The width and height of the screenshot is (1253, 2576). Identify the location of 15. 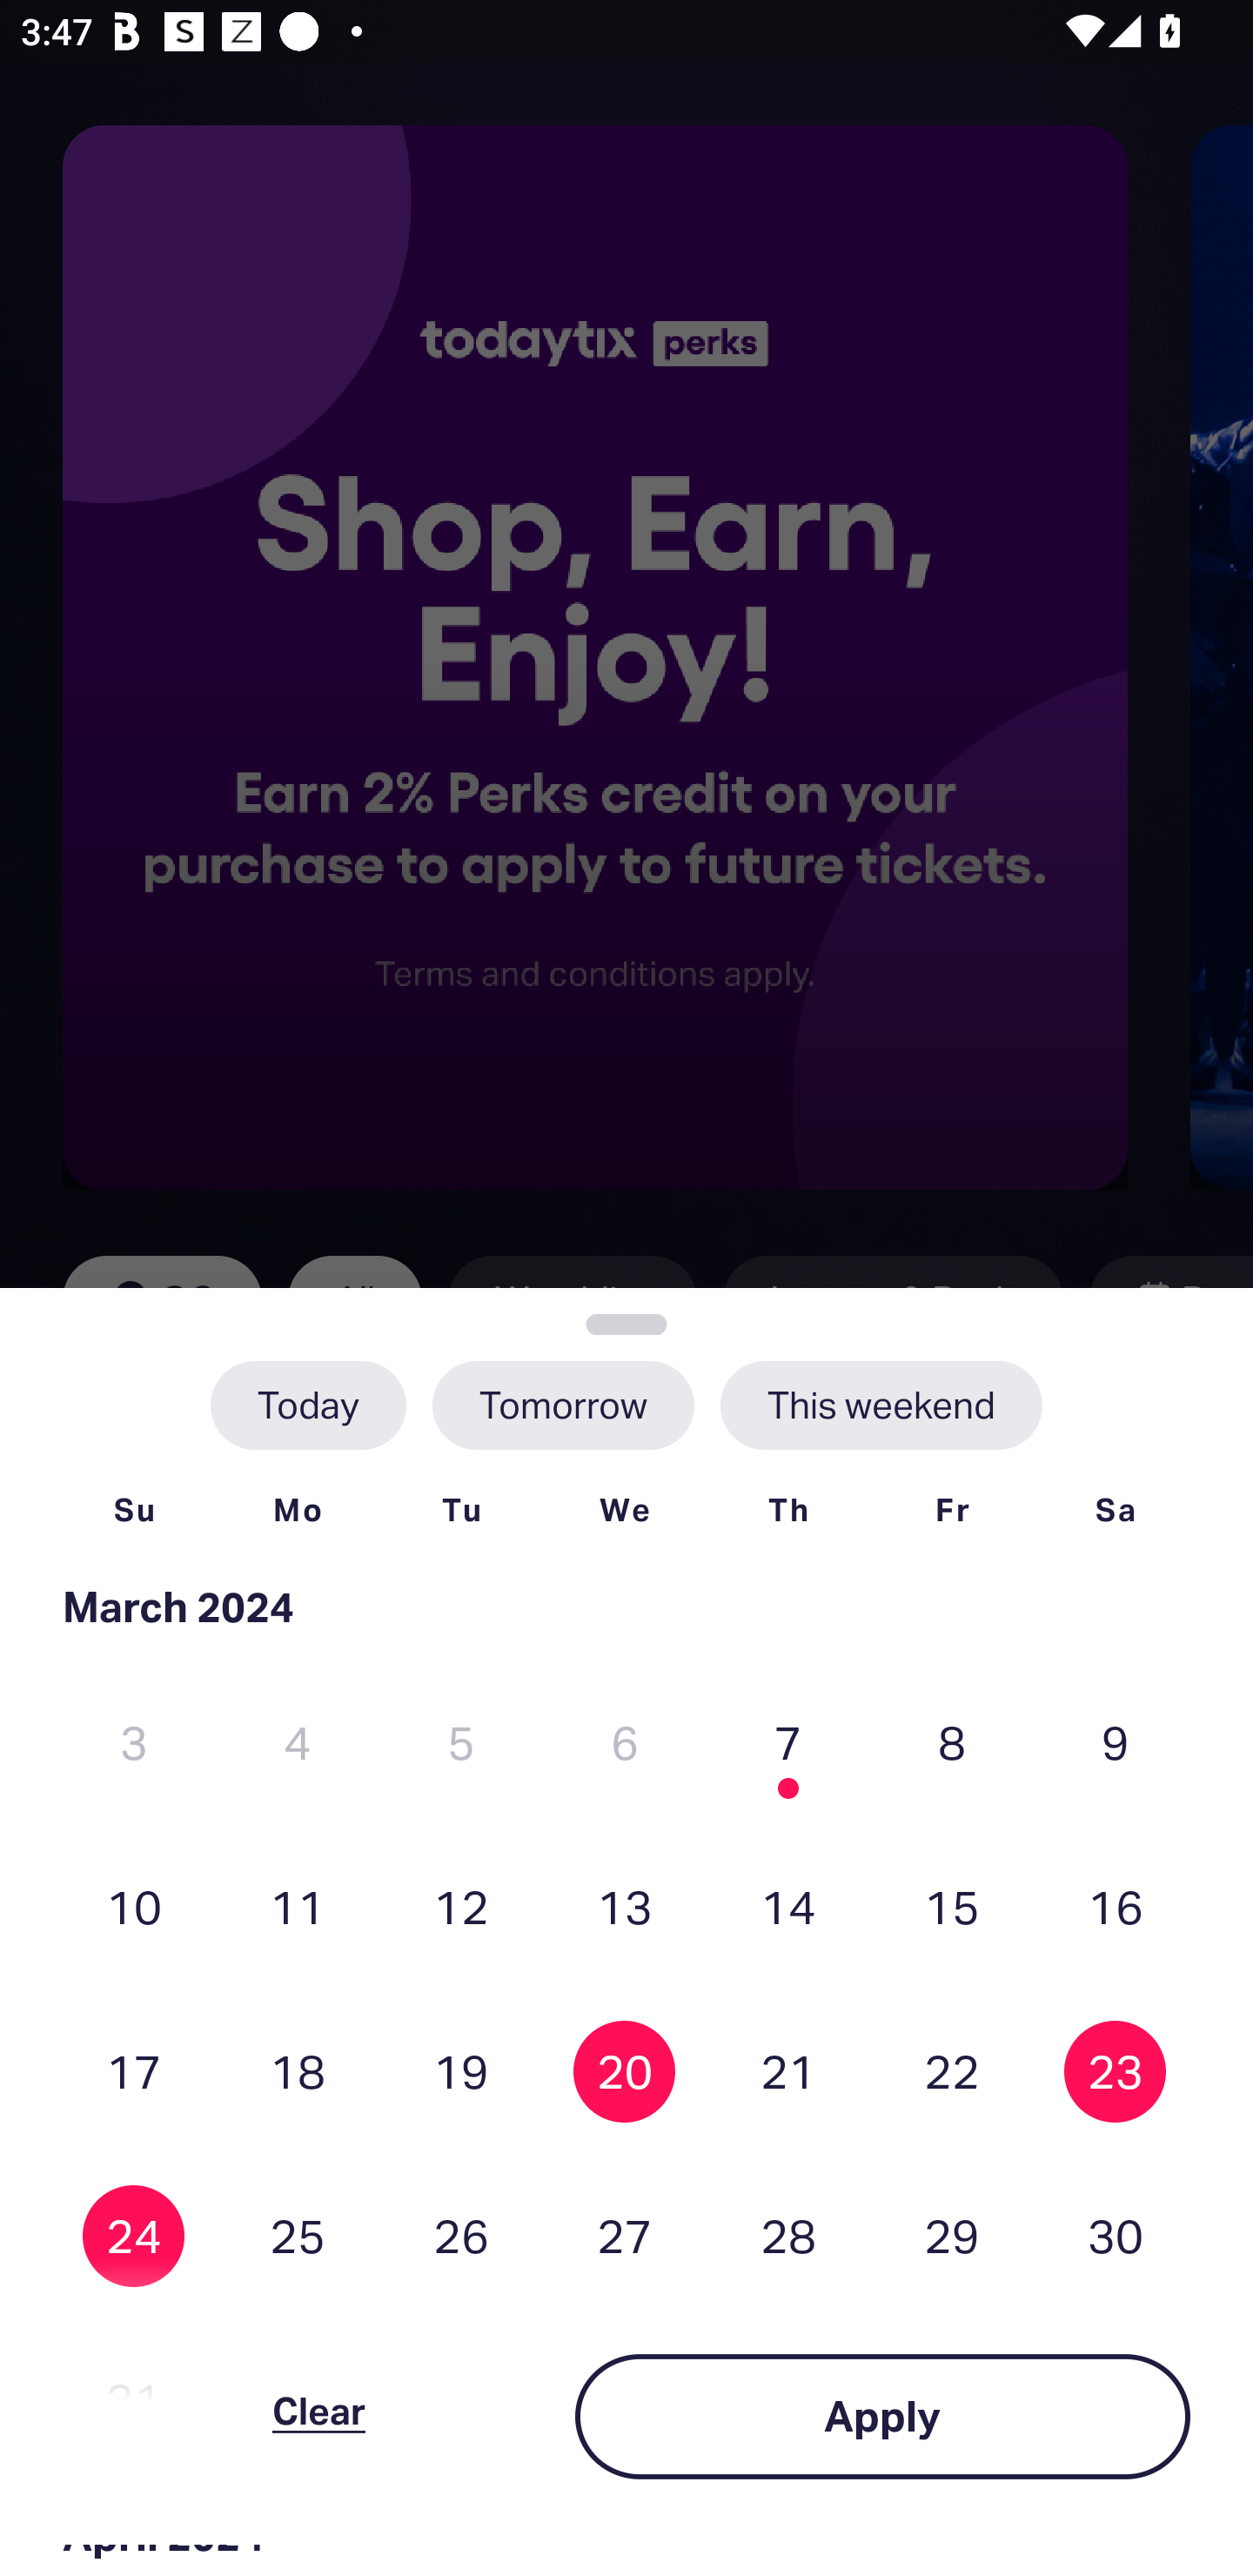
(952, 1906).